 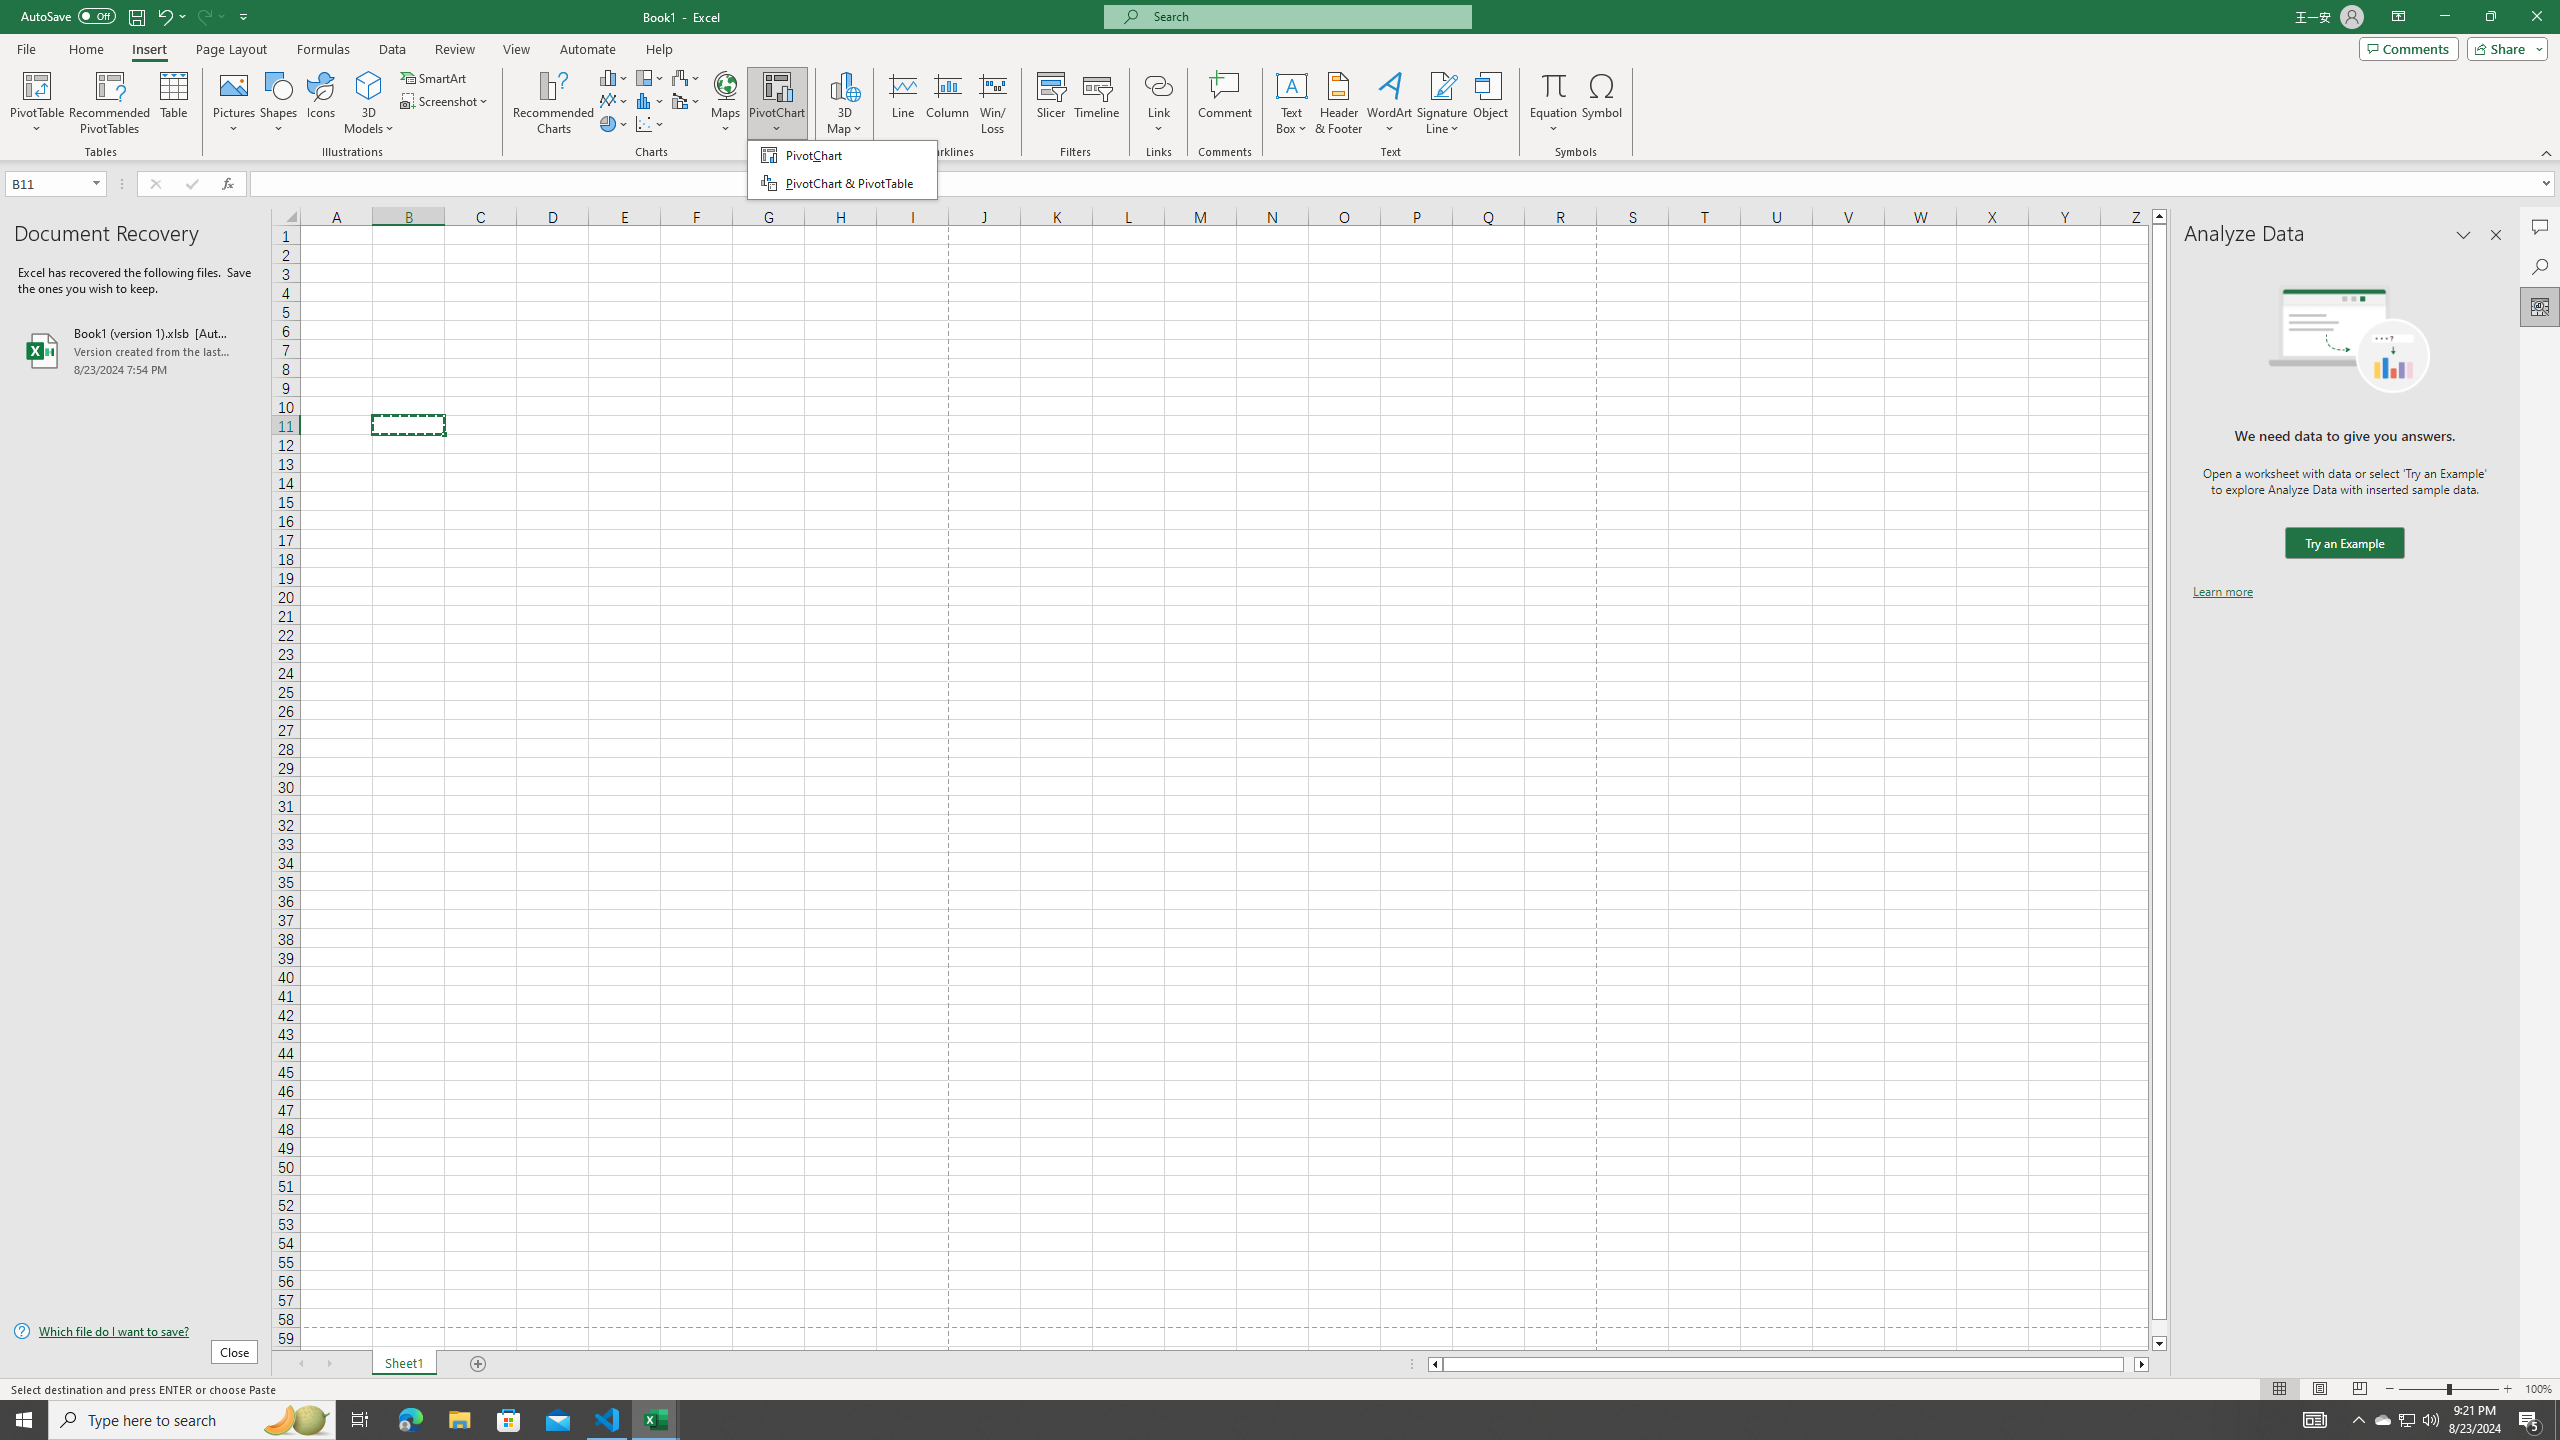 What do you see at coordinates (614, 100) in the screenshot?
I see `Insert Line or Area Chart` at bounding box center [614, 100].